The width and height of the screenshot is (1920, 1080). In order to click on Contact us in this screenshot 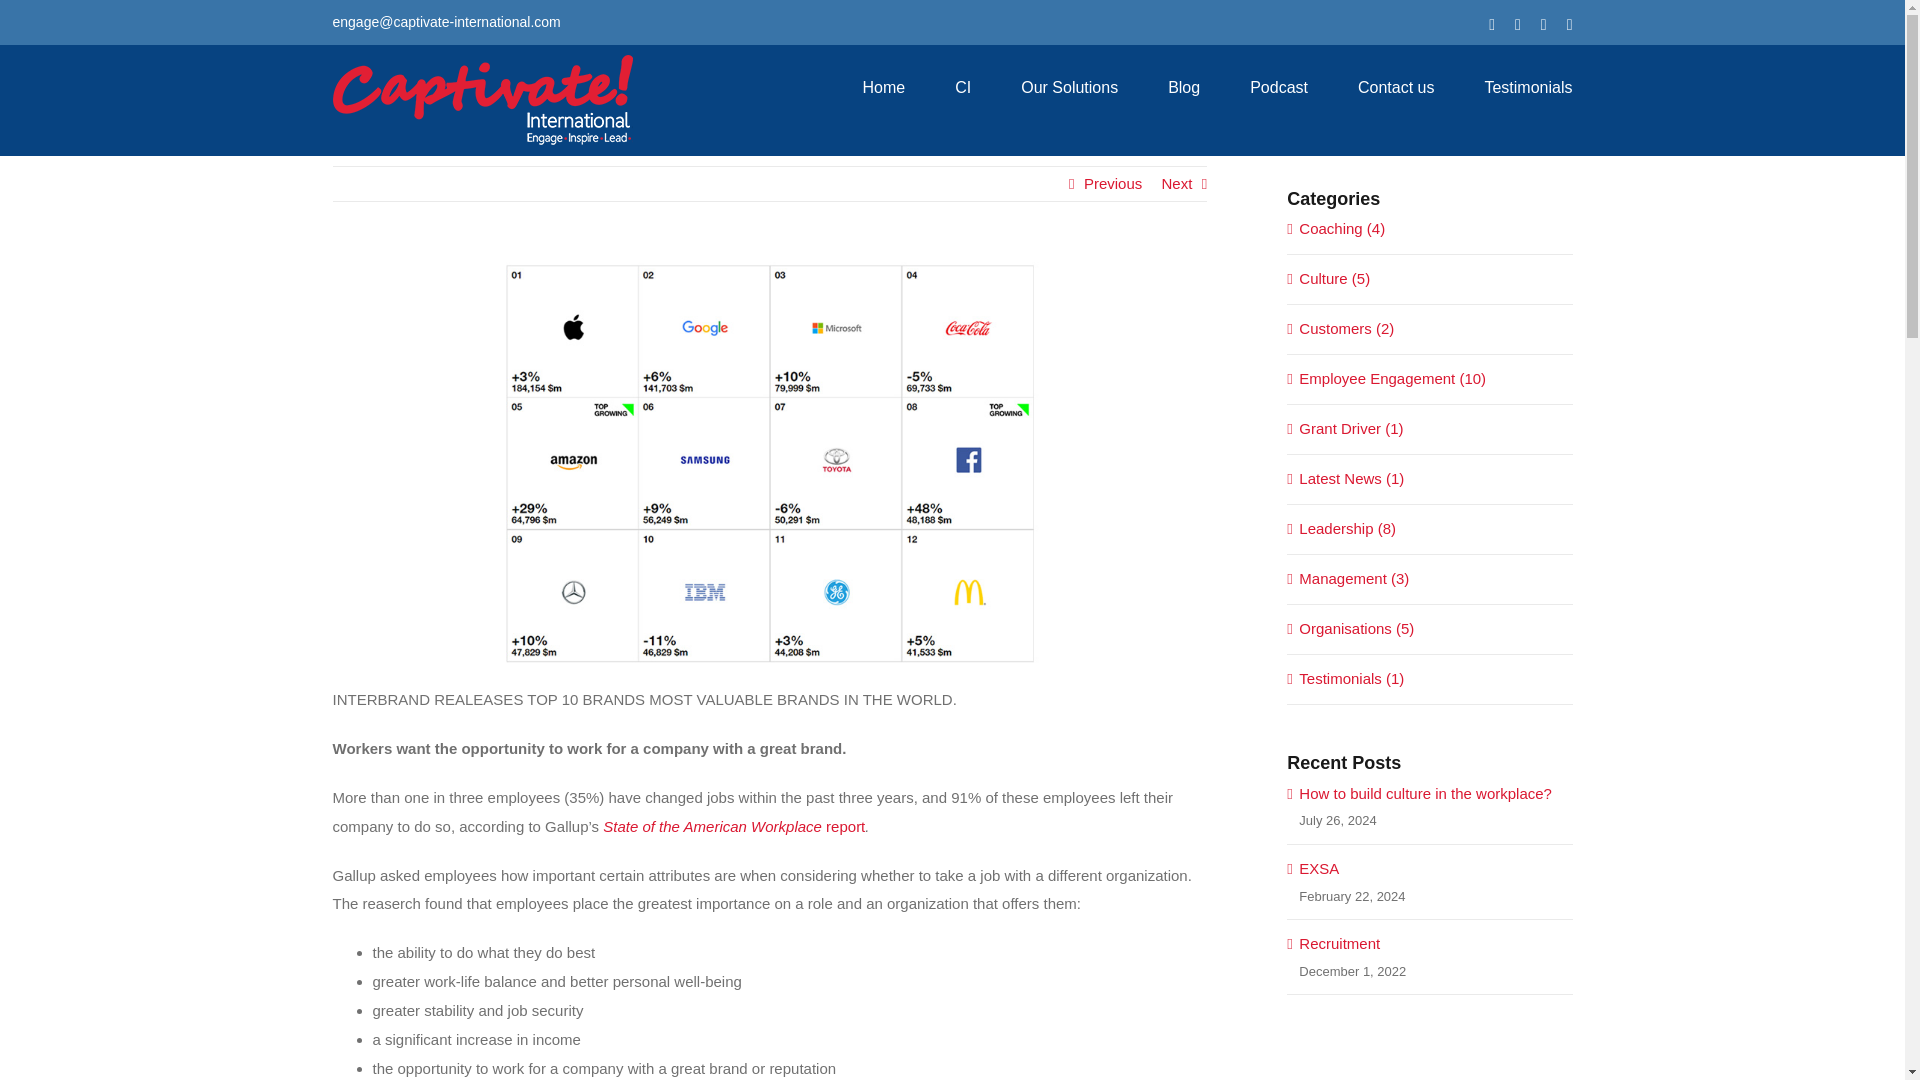, I will do `click(1396, 87)`.